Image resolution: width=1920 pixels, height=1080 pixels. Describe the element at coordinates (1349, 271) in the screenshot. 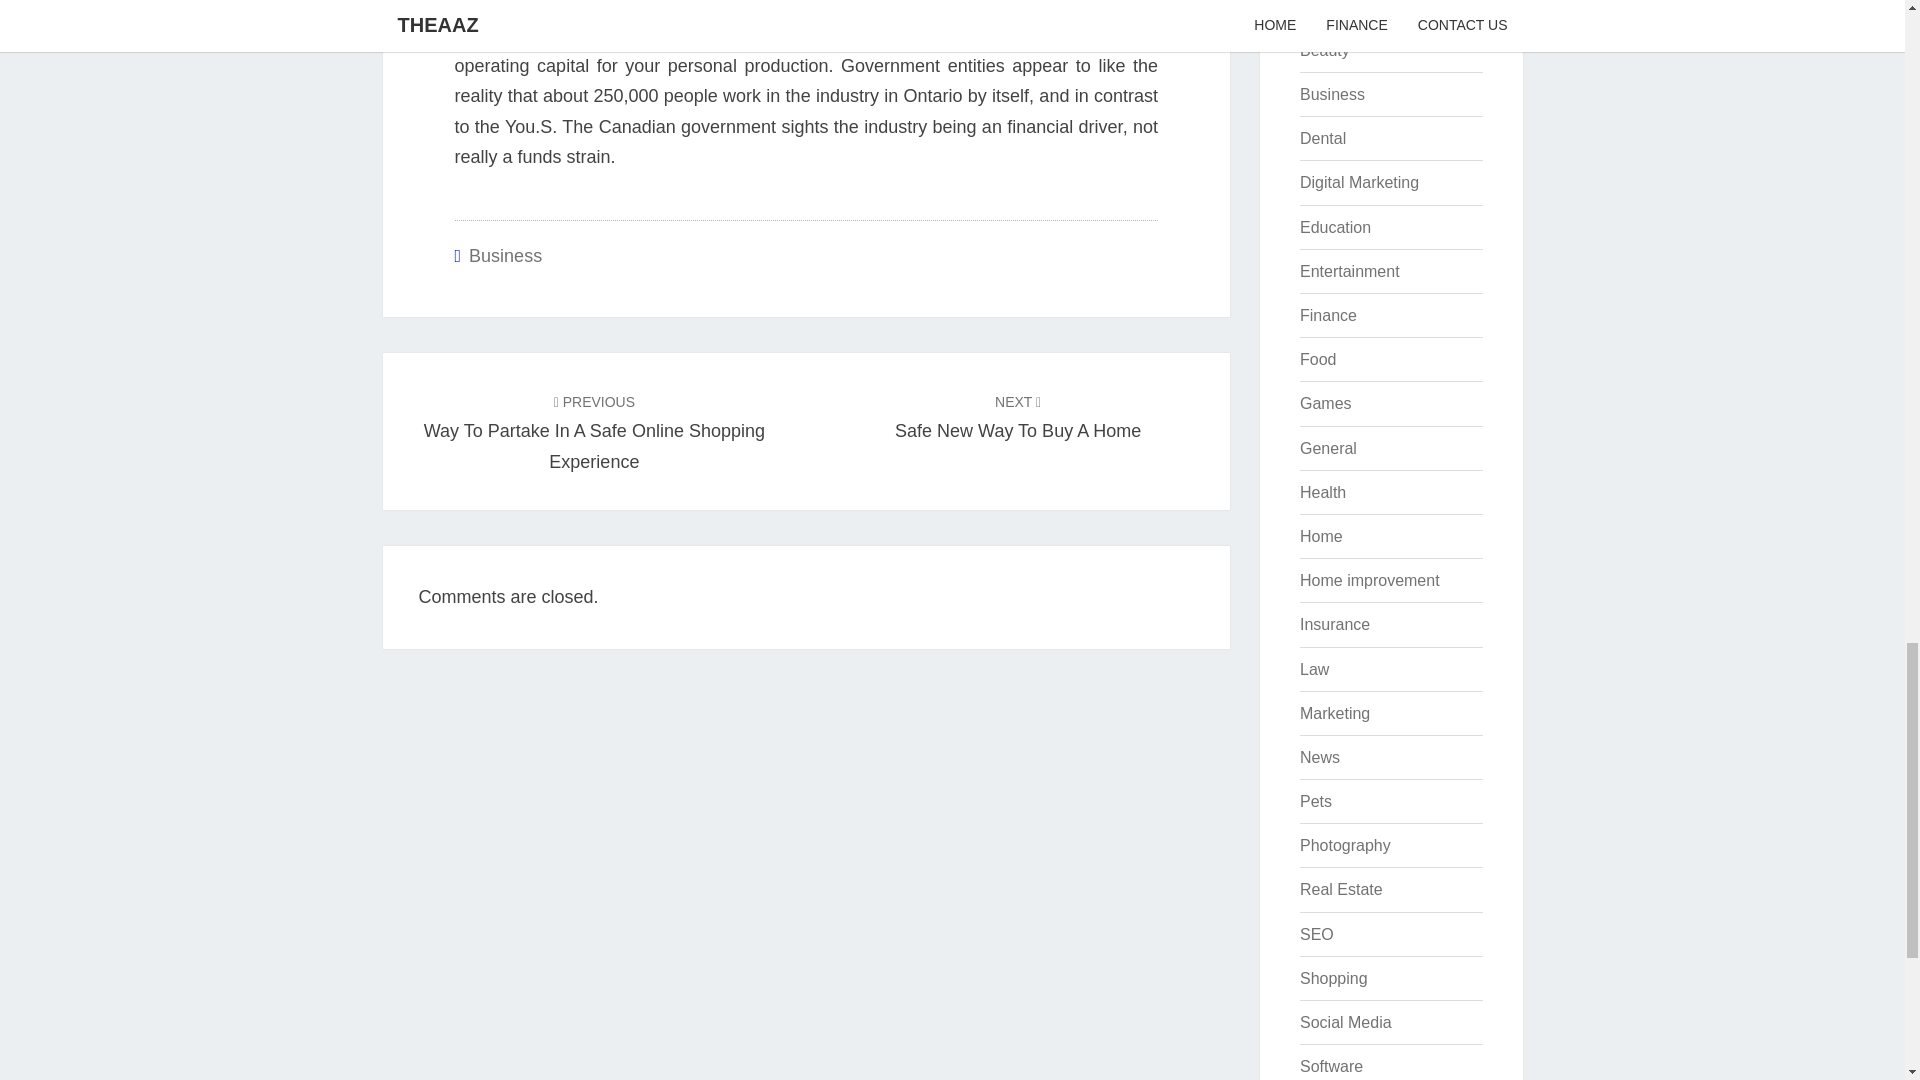

I see `Business` at that location.